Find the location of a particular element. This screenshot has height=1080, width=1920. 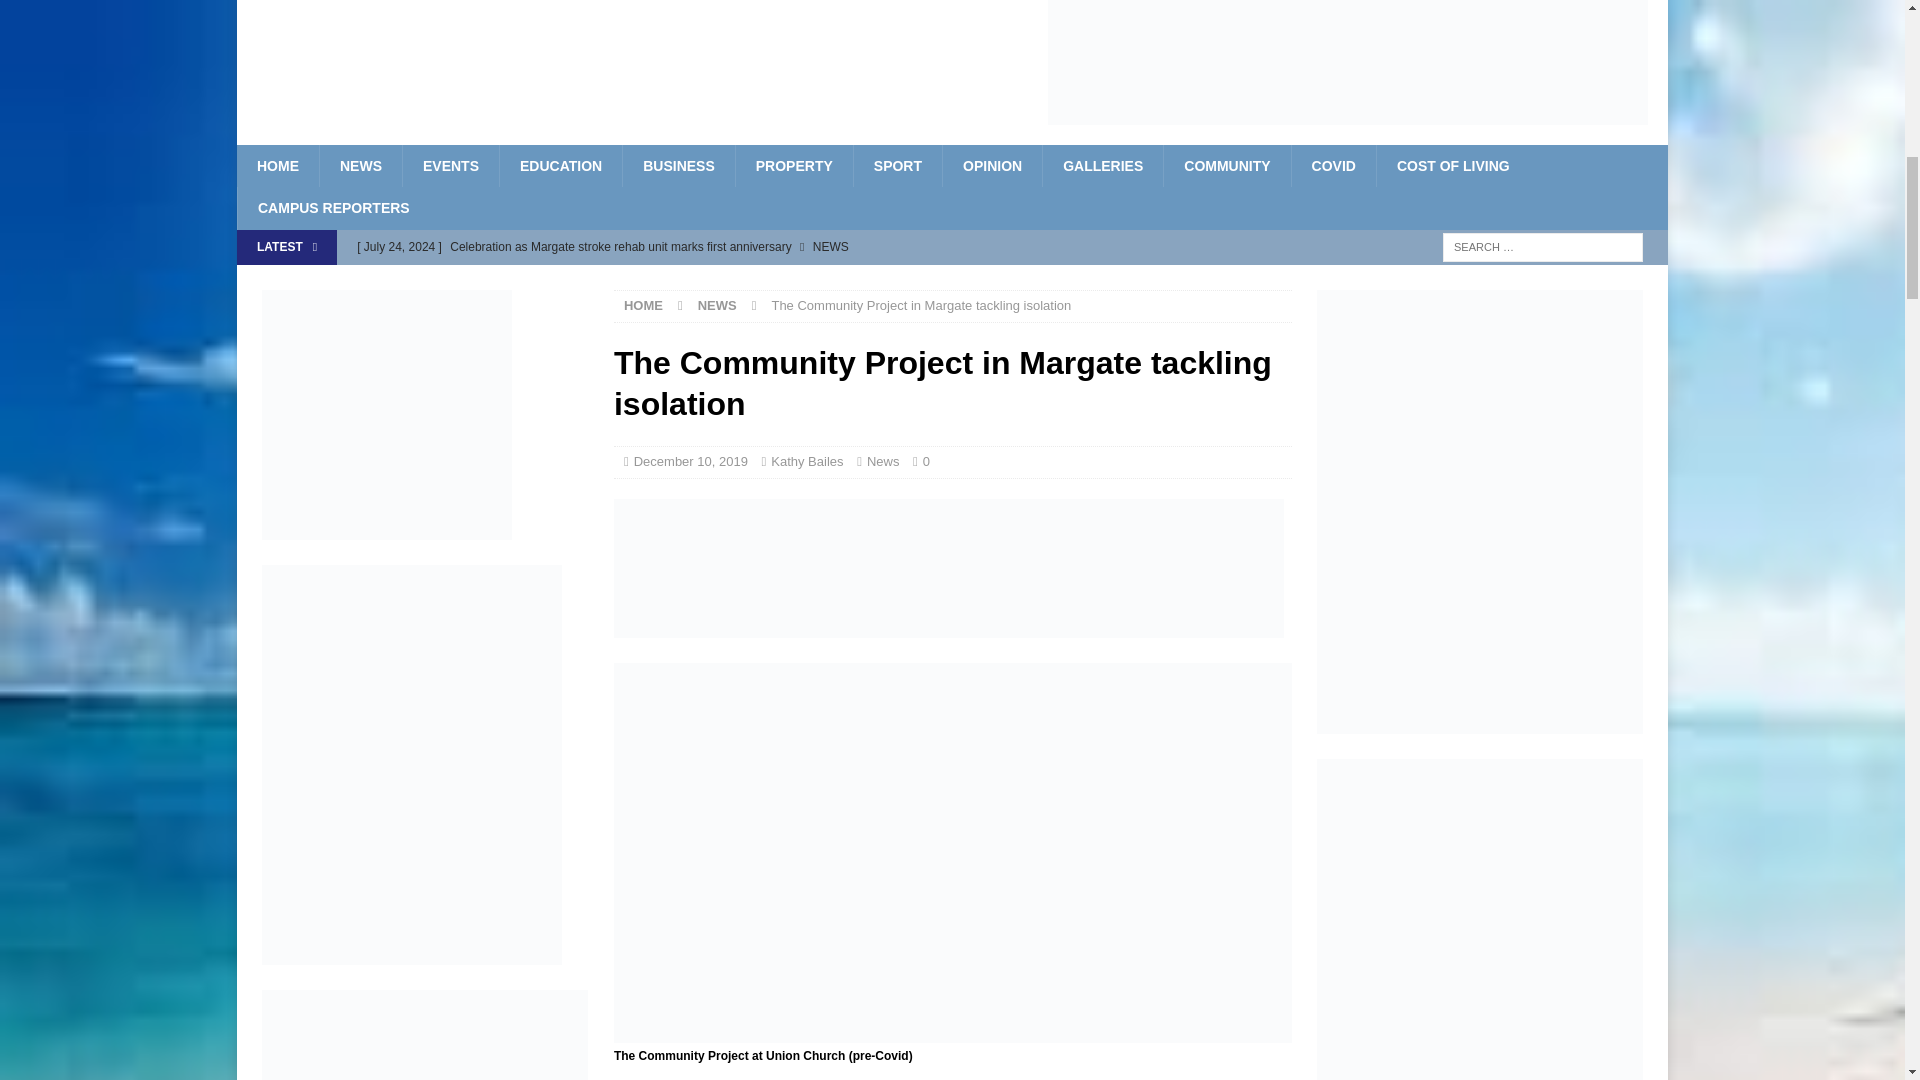

EDUCATION is located at coordinates (560, 165).